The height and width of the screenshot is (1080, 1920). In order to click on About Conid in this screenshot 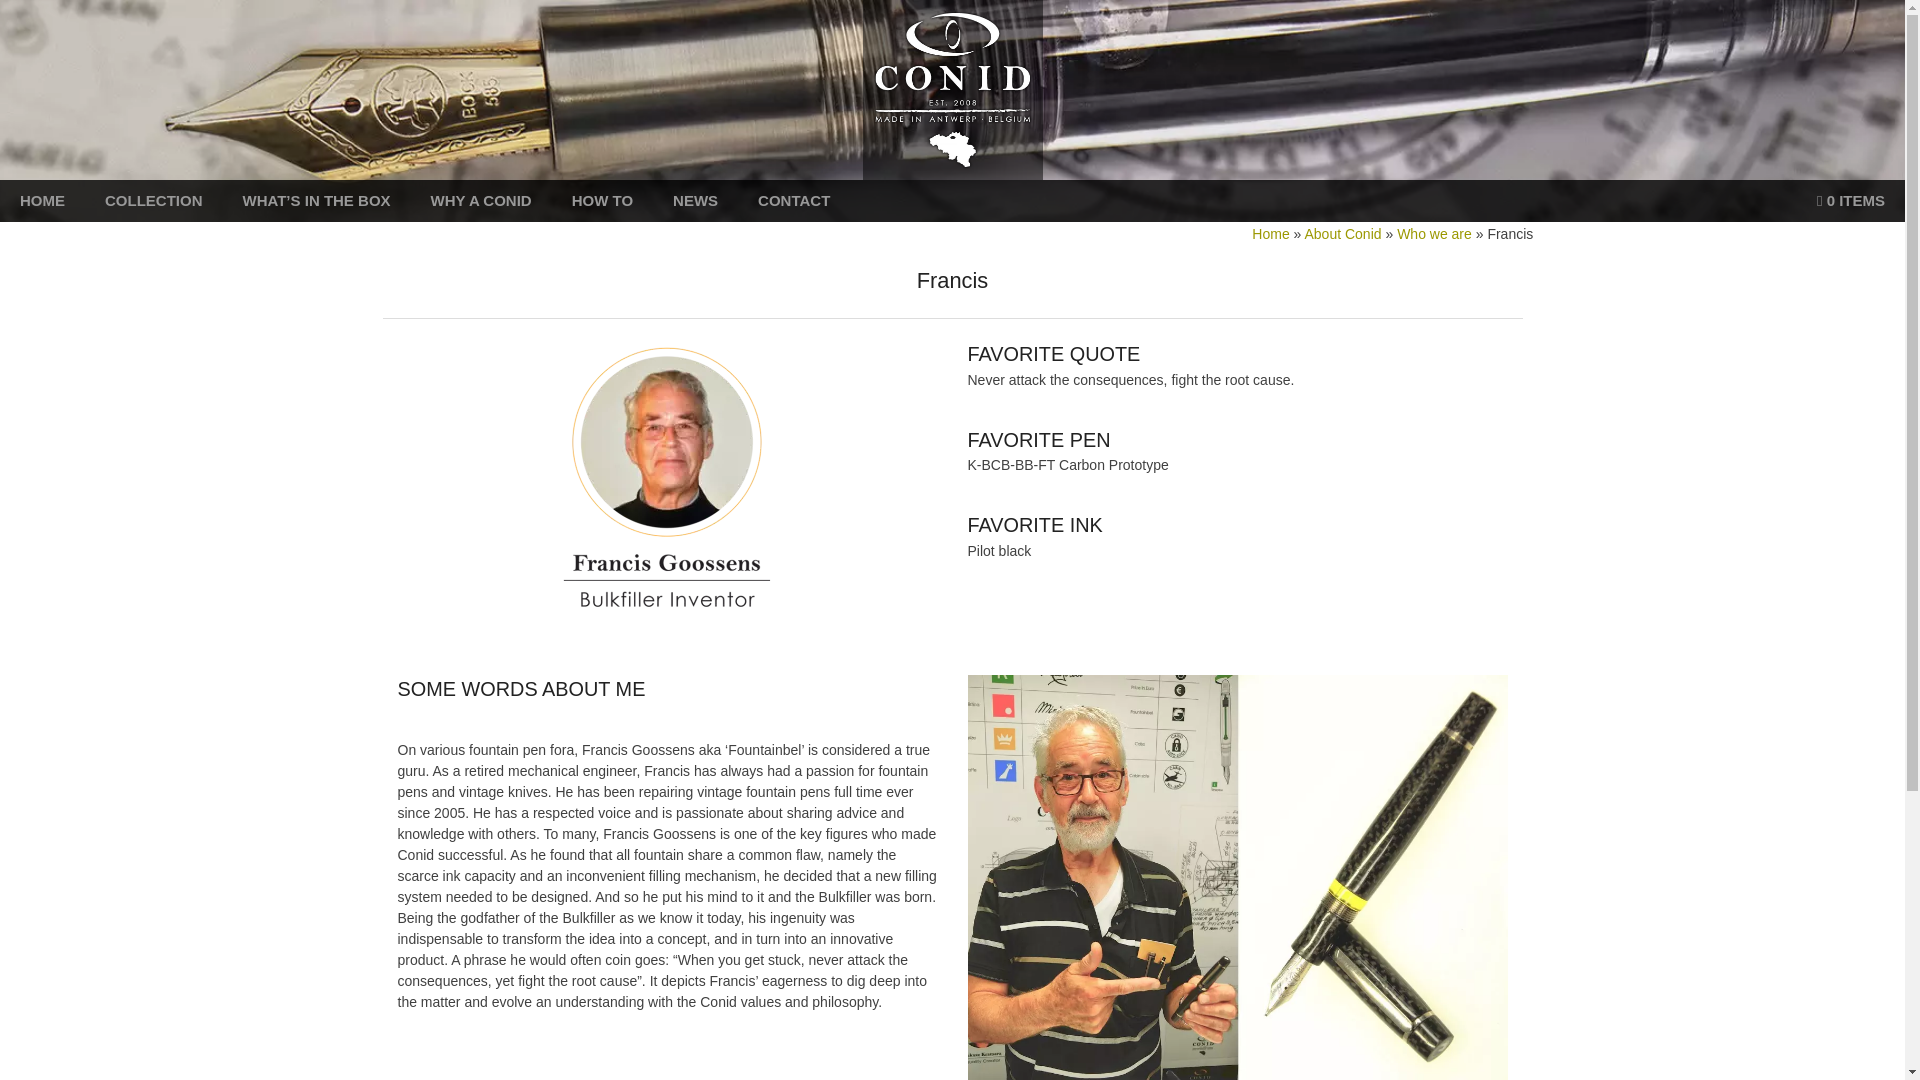, I will do `click(1342, 233)`.